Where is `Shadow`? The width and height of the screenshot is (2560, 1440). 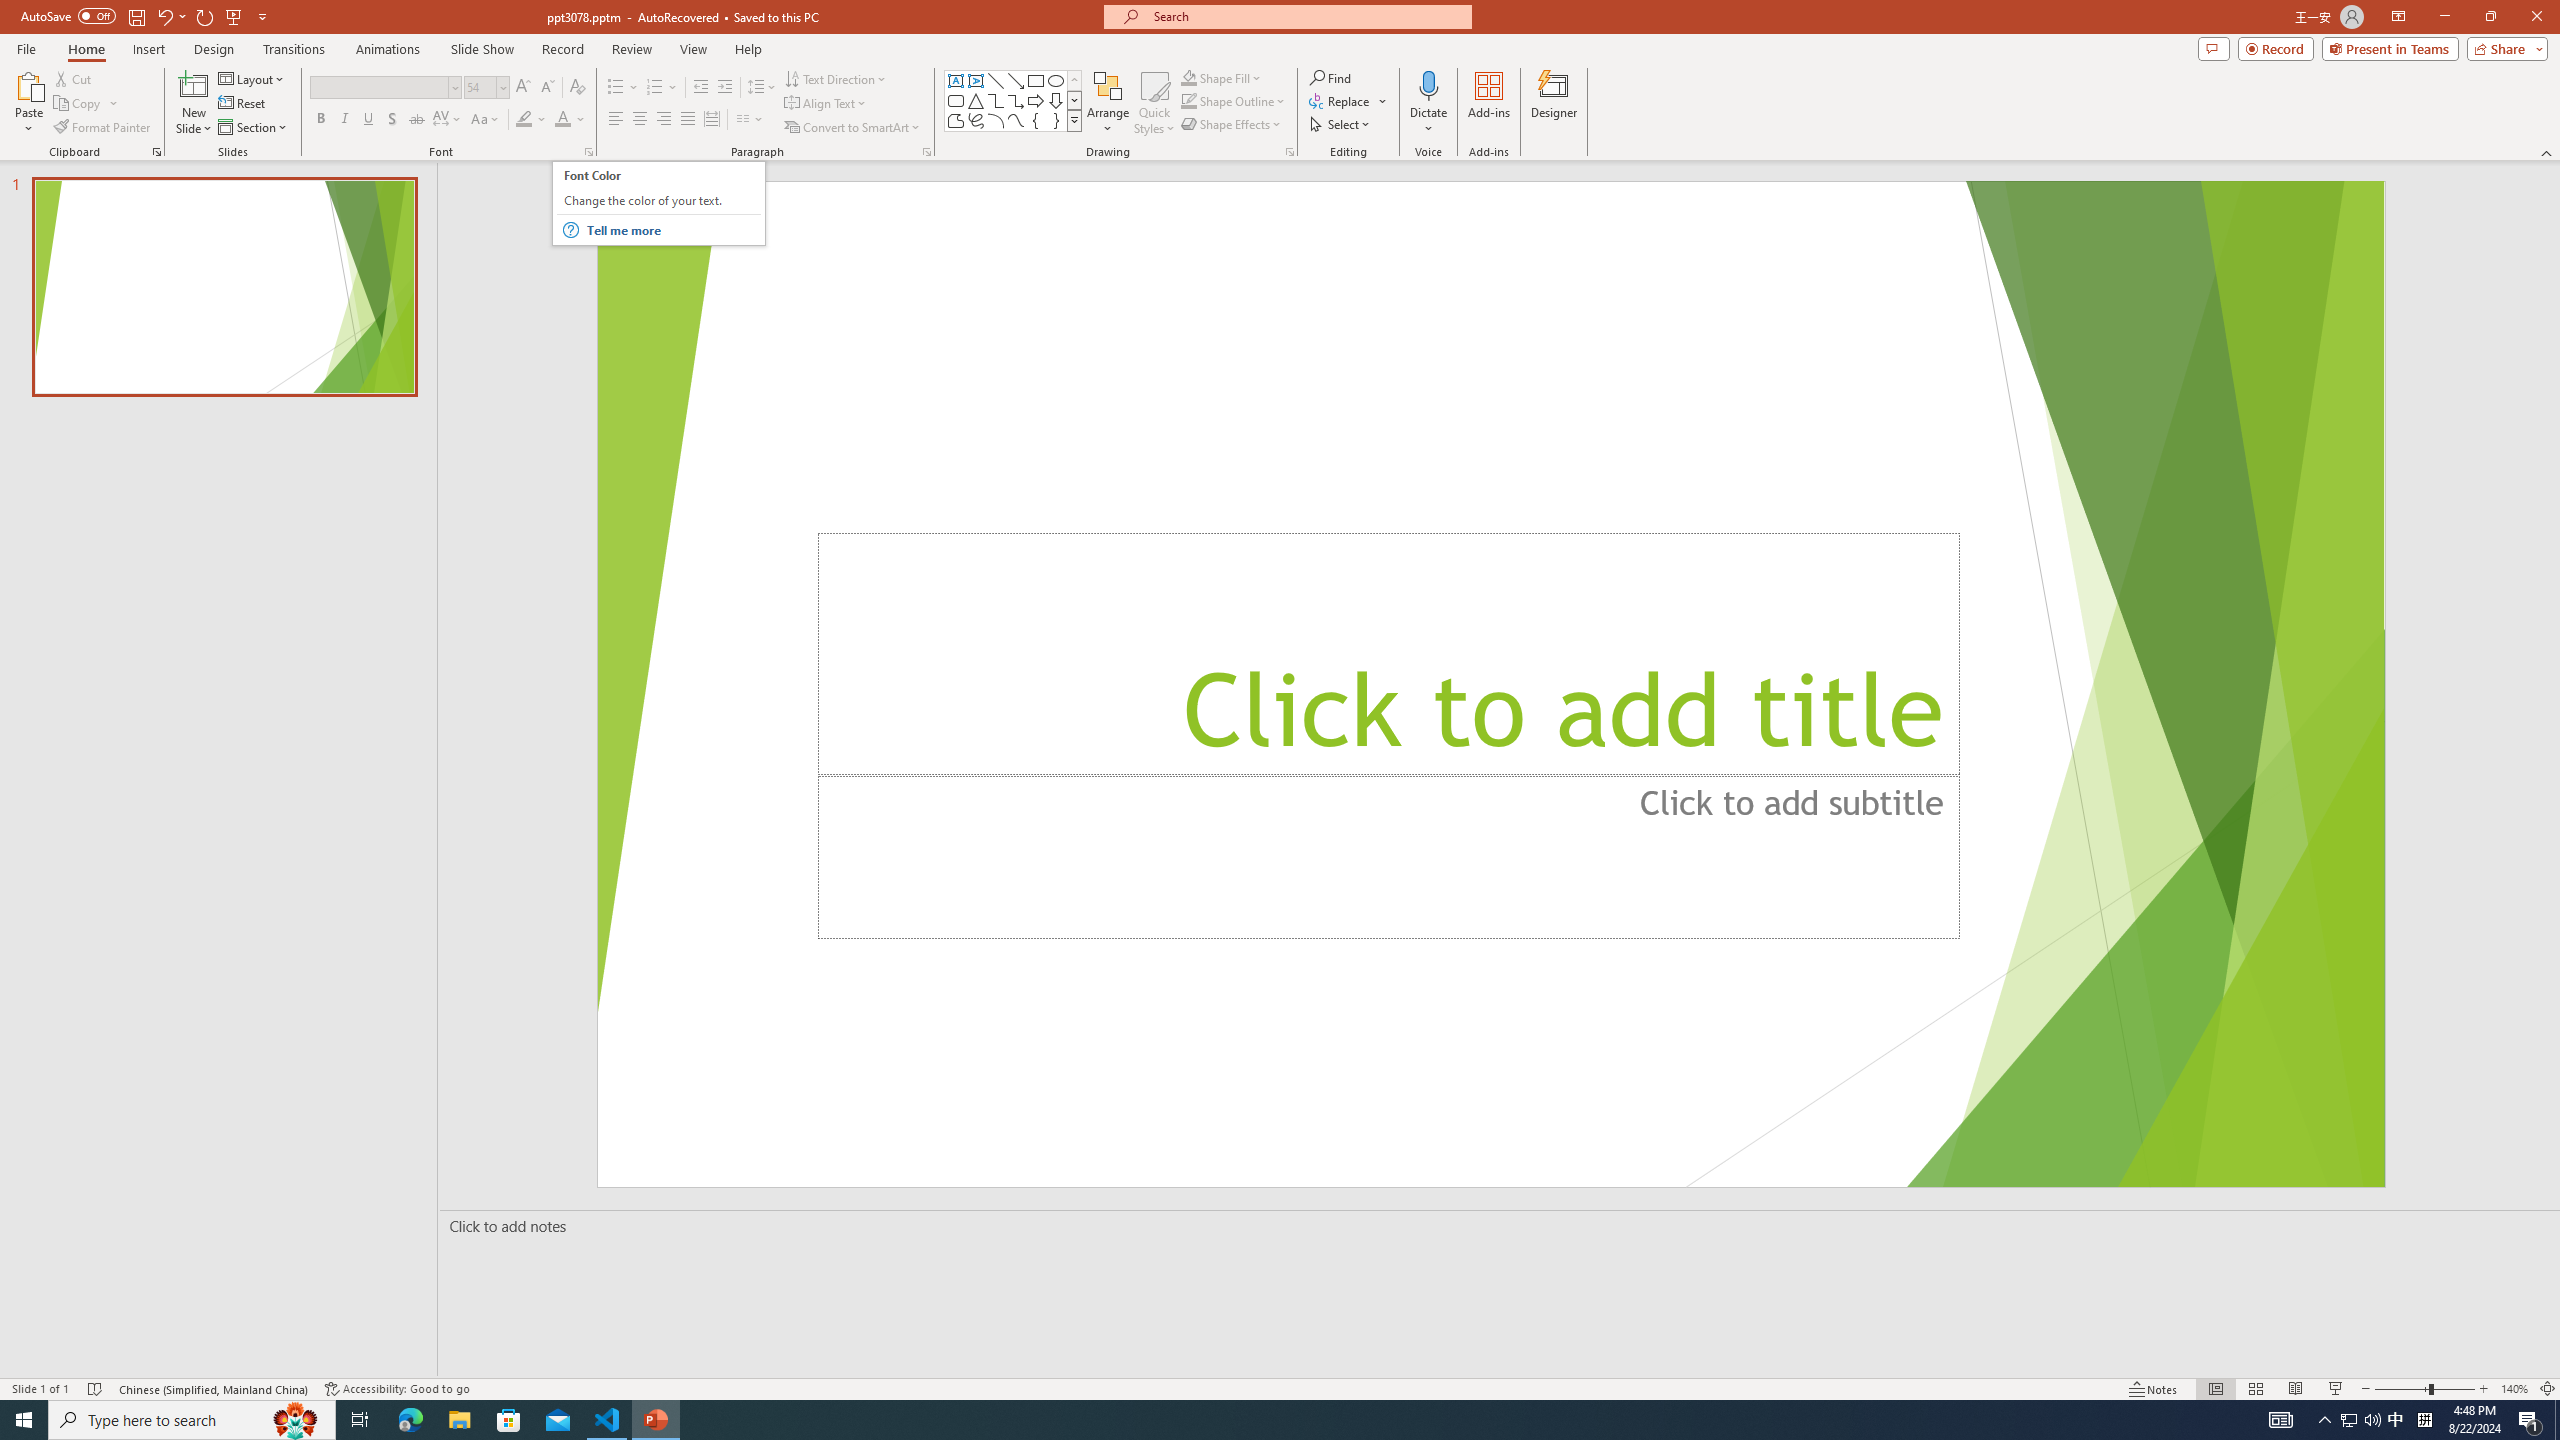 Shadow is located at coordinates (392, 120).